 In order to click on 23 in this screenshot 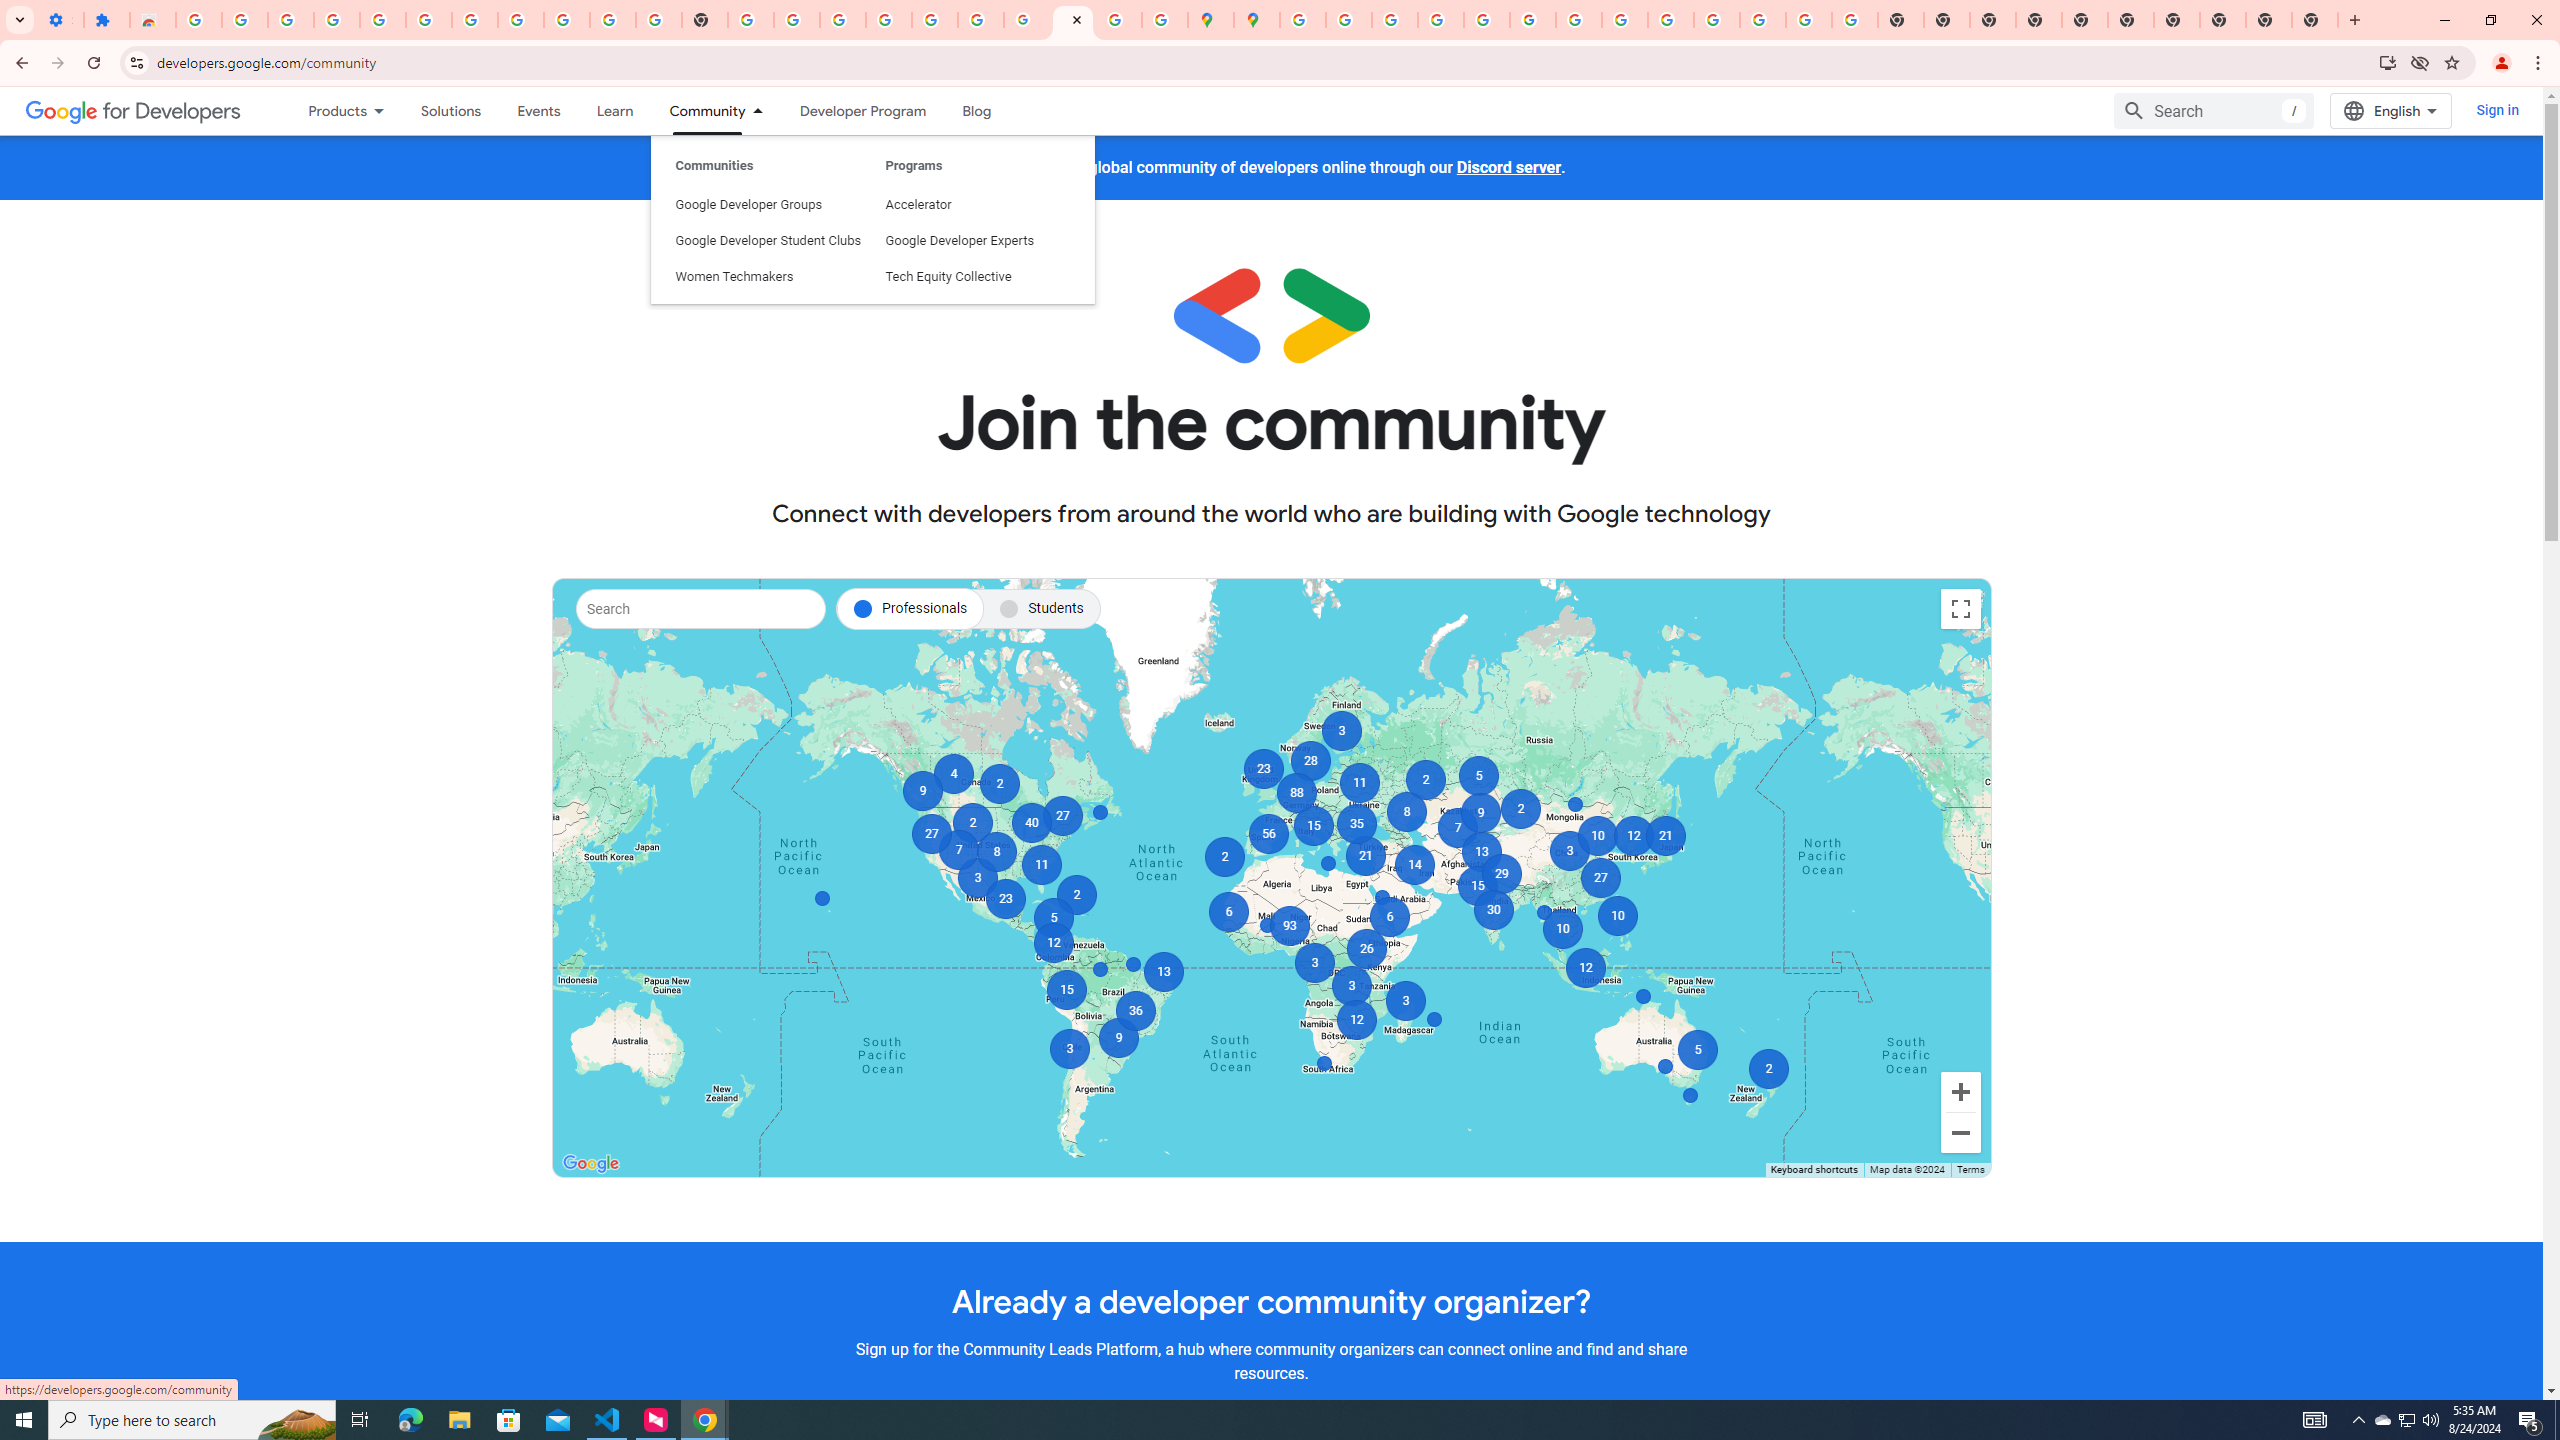, I will do `click(1006, 898)`.